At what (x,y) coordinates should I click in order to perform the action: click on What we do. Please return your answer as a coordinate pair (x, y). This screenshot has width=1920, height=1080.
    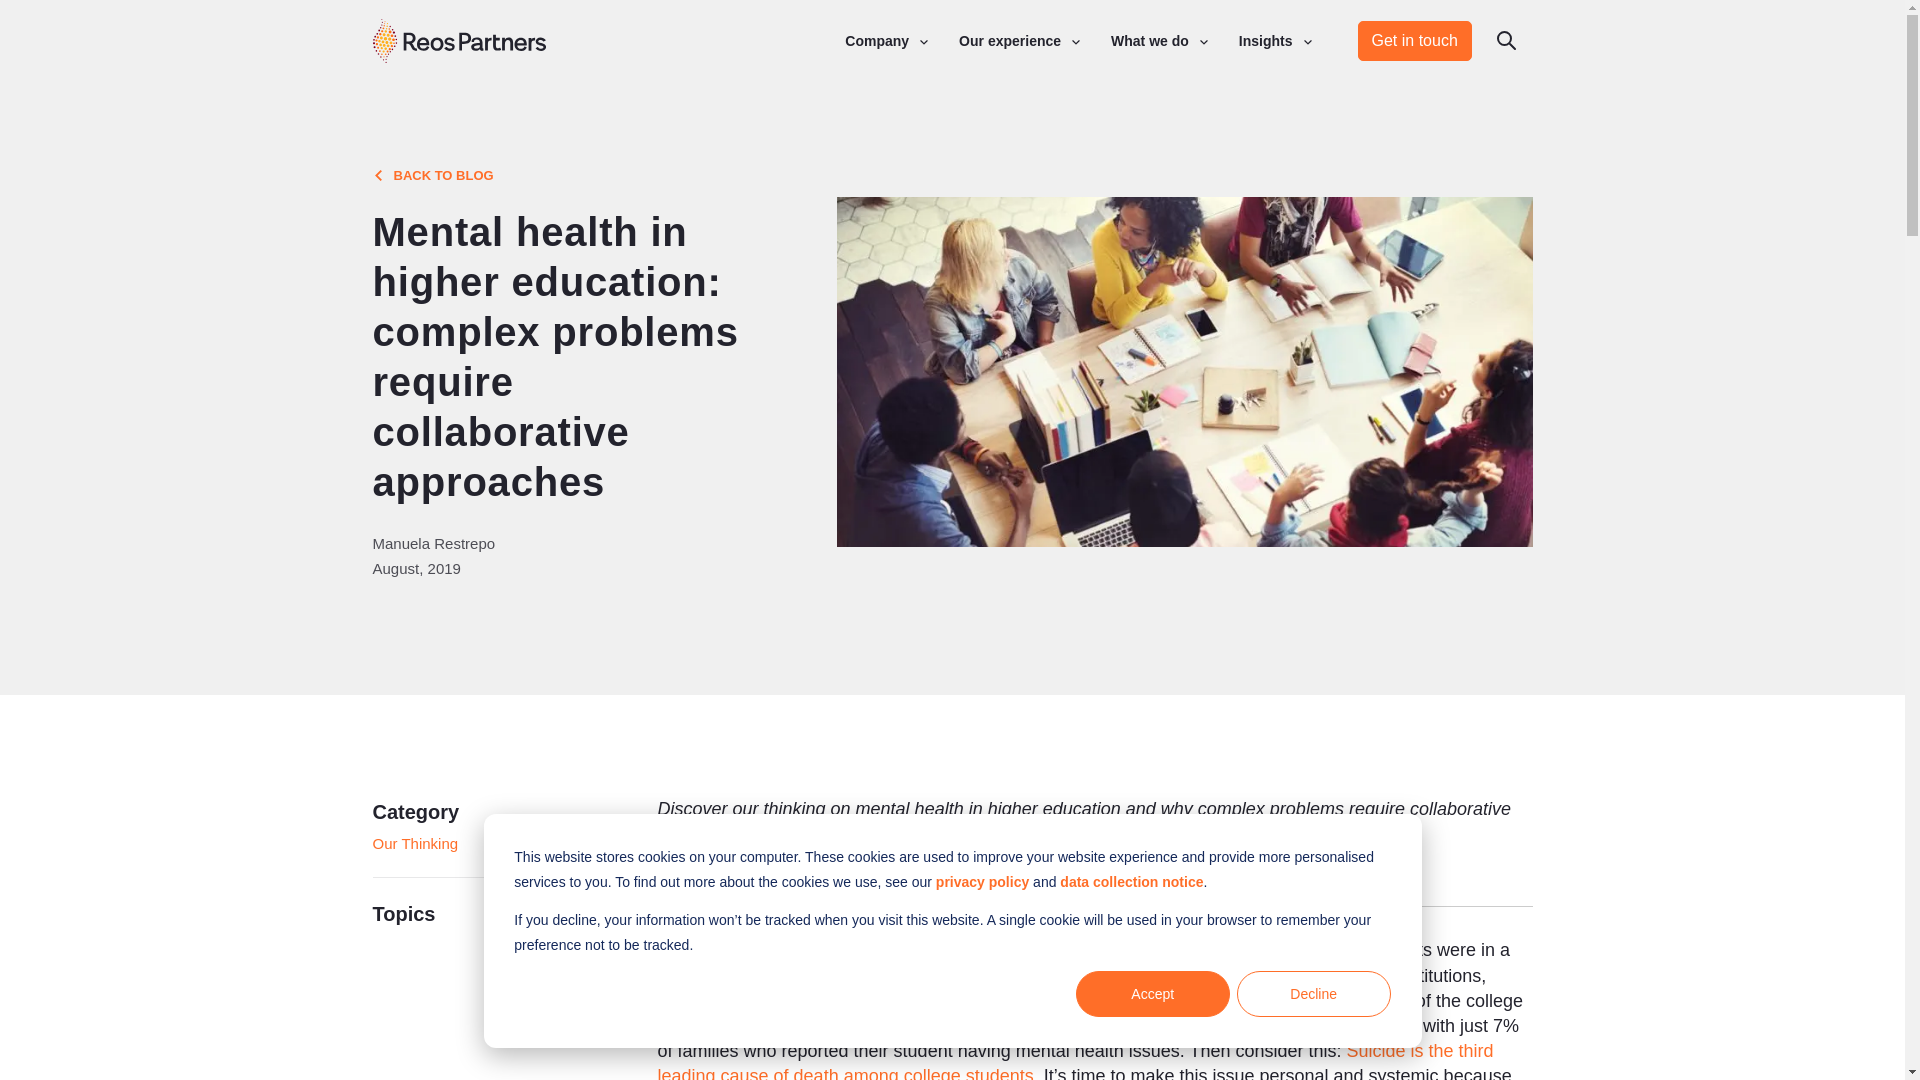
    Looking at the image, I should click on (1150, 41).